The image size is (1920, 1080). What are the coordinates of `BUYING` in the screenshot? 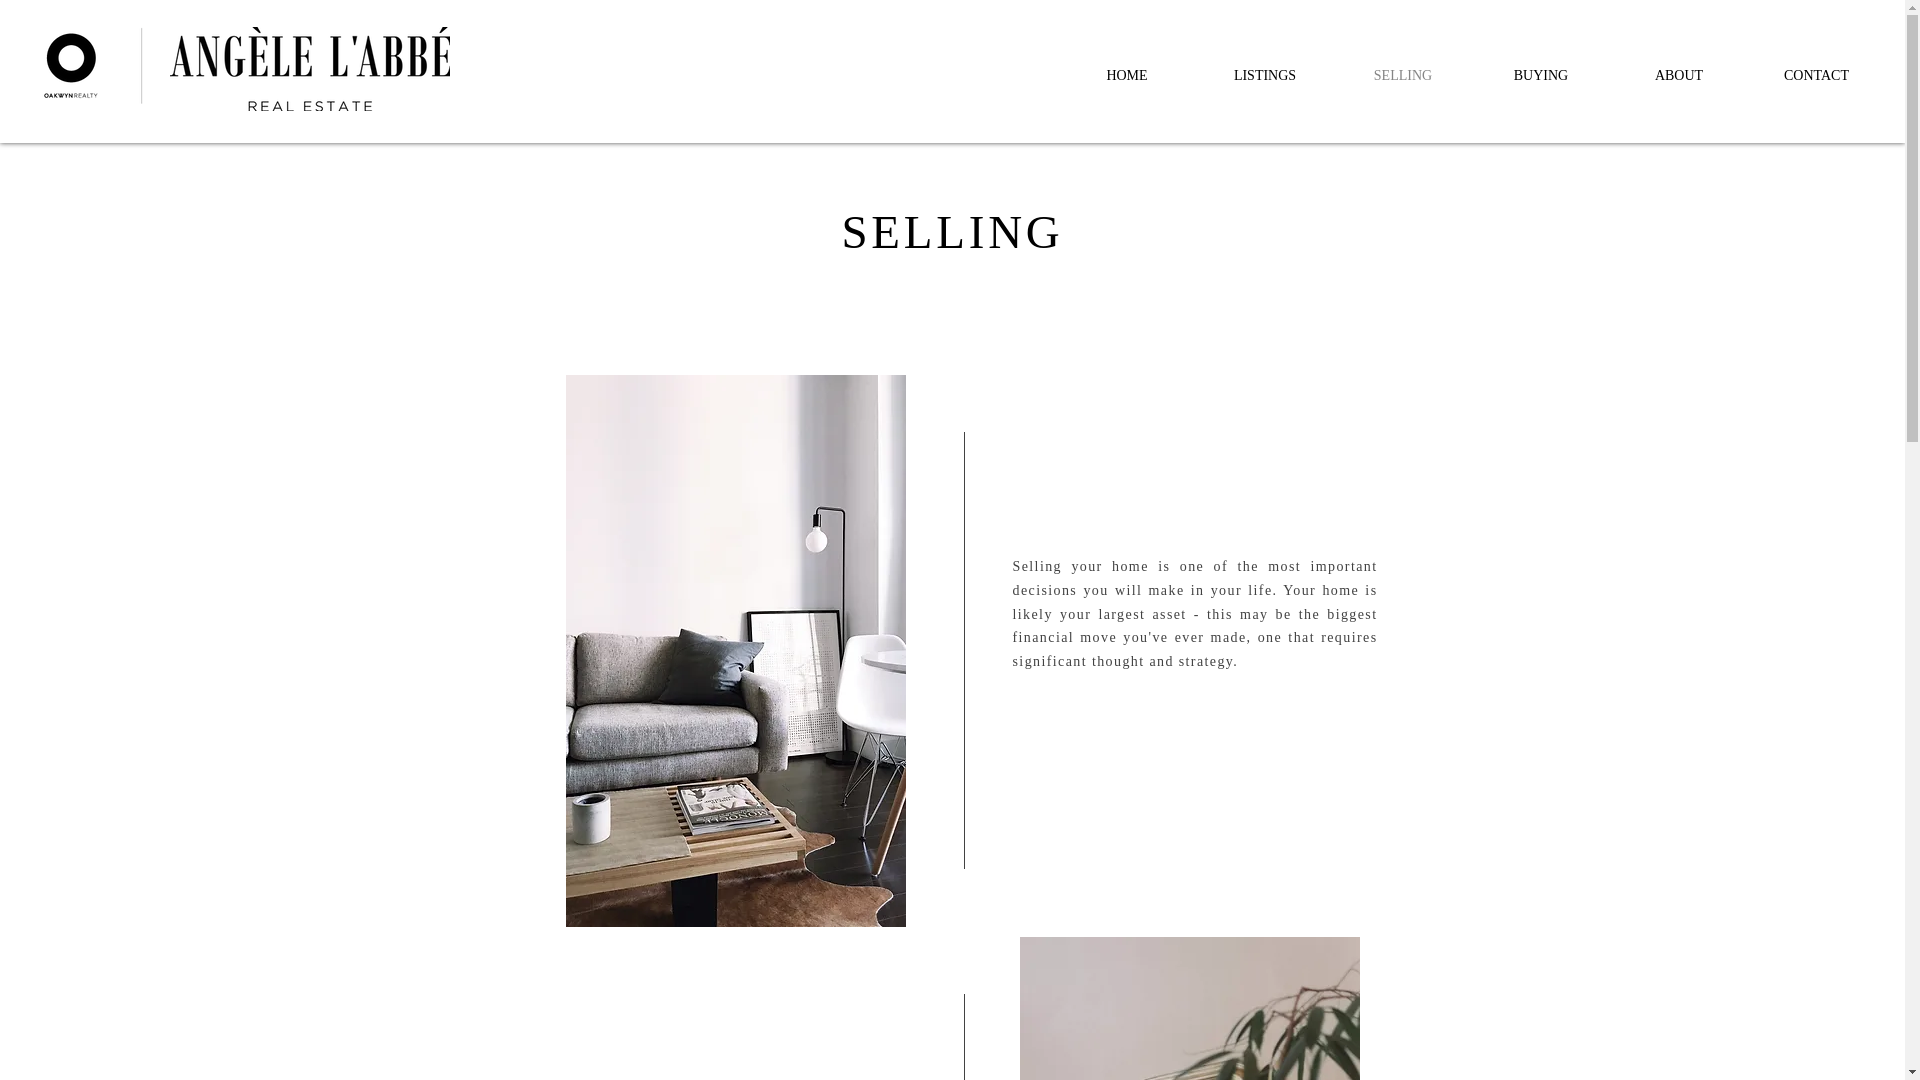 It's located at (1541, 74).